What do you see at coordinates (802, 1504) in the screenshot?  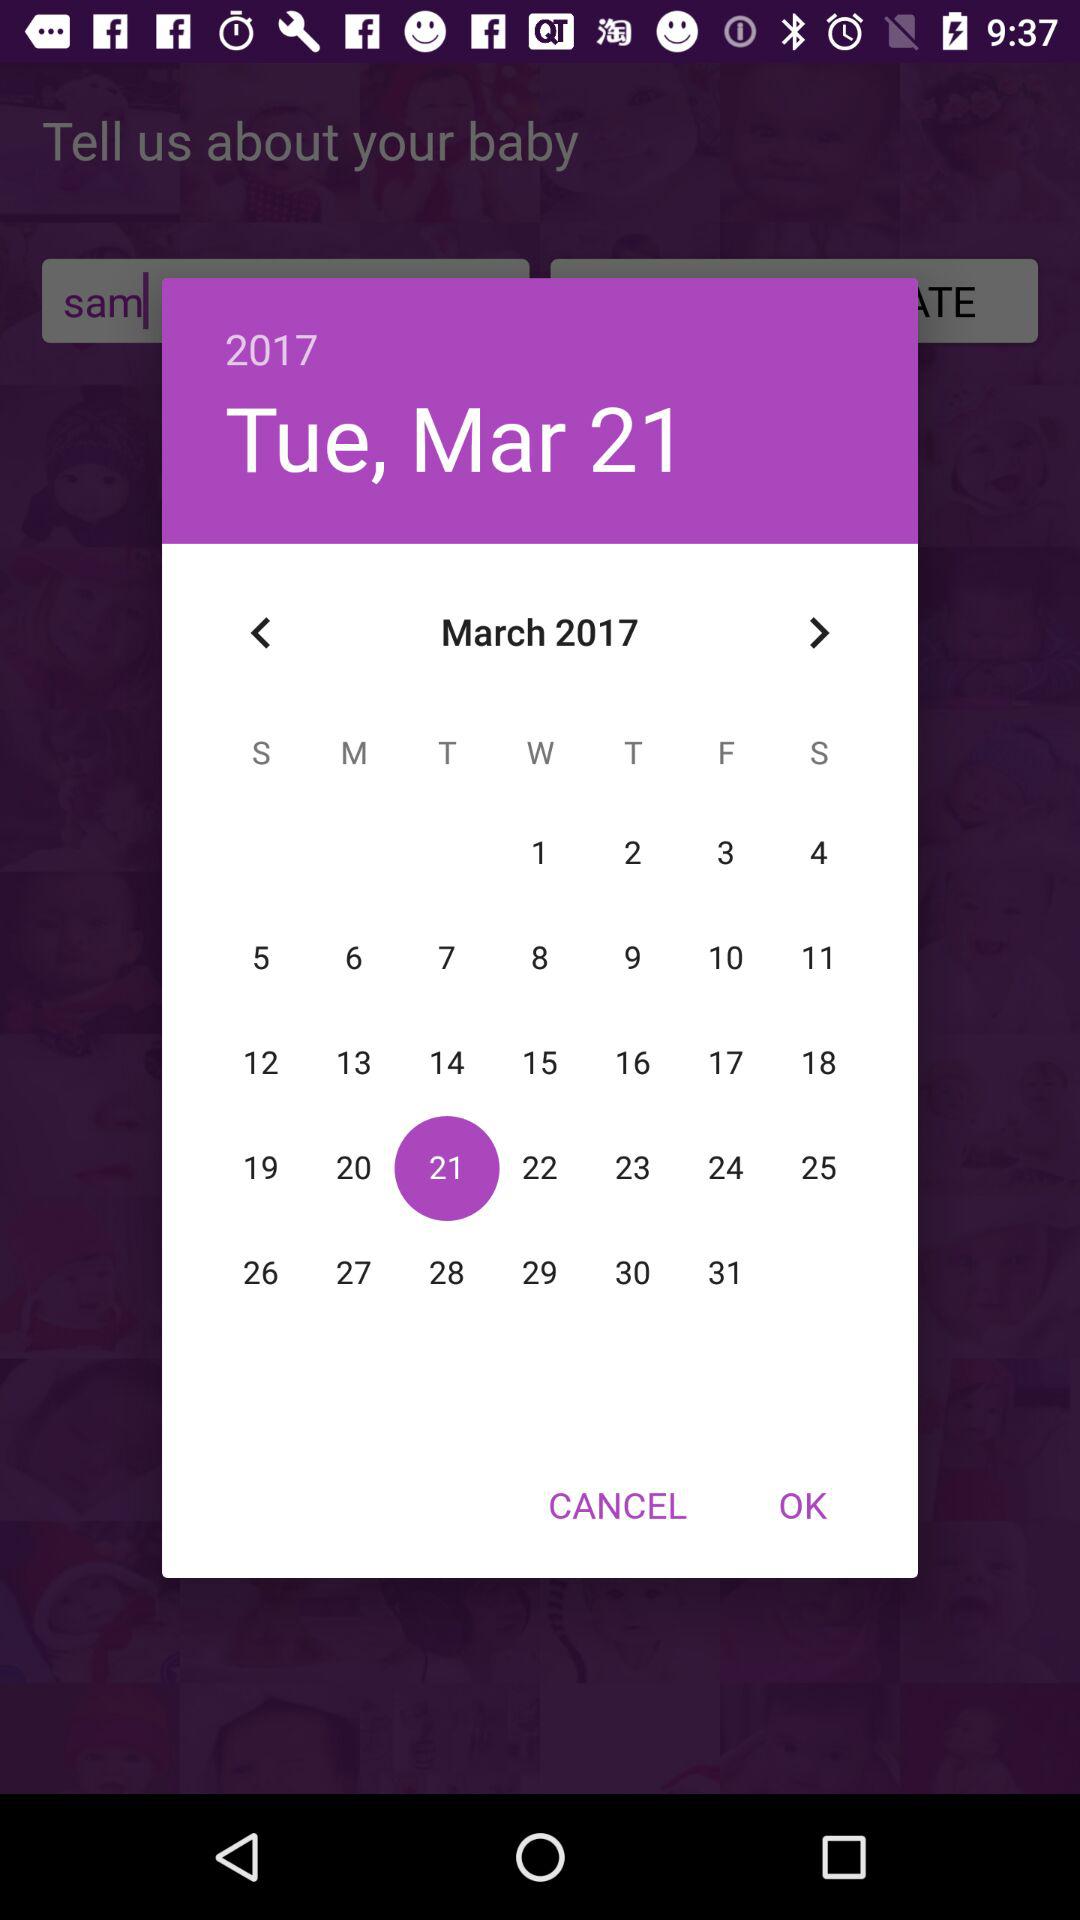 I see `press item next to the cancel` at bounding box center [802, 1504].